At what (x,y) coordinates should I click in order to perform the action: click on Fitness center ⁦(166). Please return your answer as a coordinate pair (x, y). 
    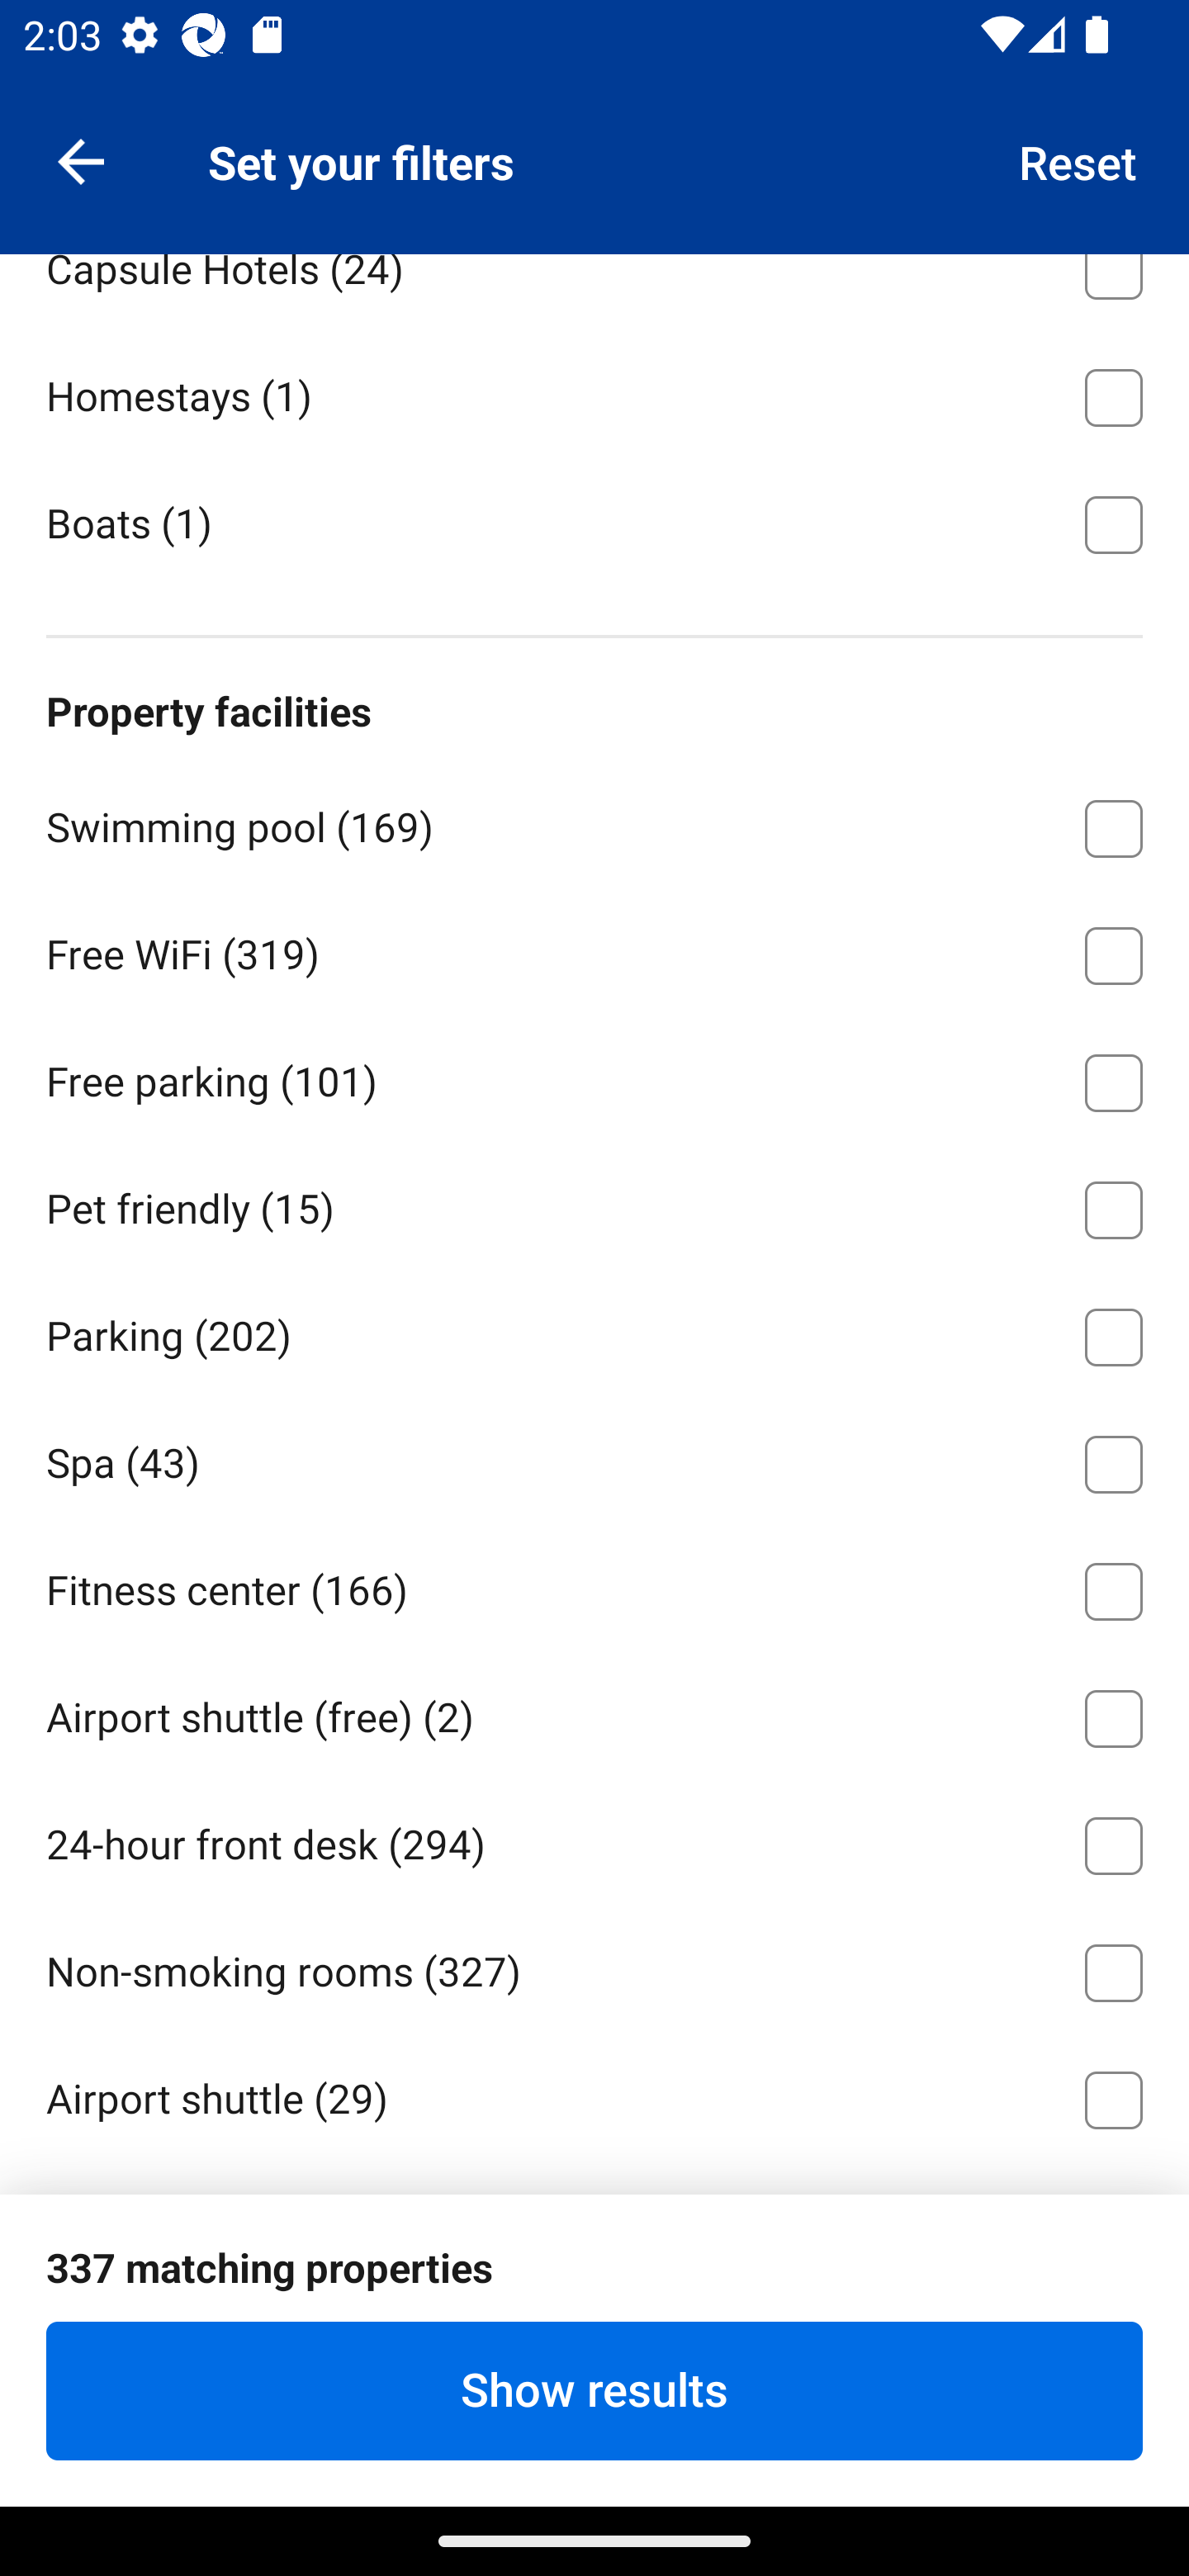
    Looking at the image, I should click on (594, 1585).